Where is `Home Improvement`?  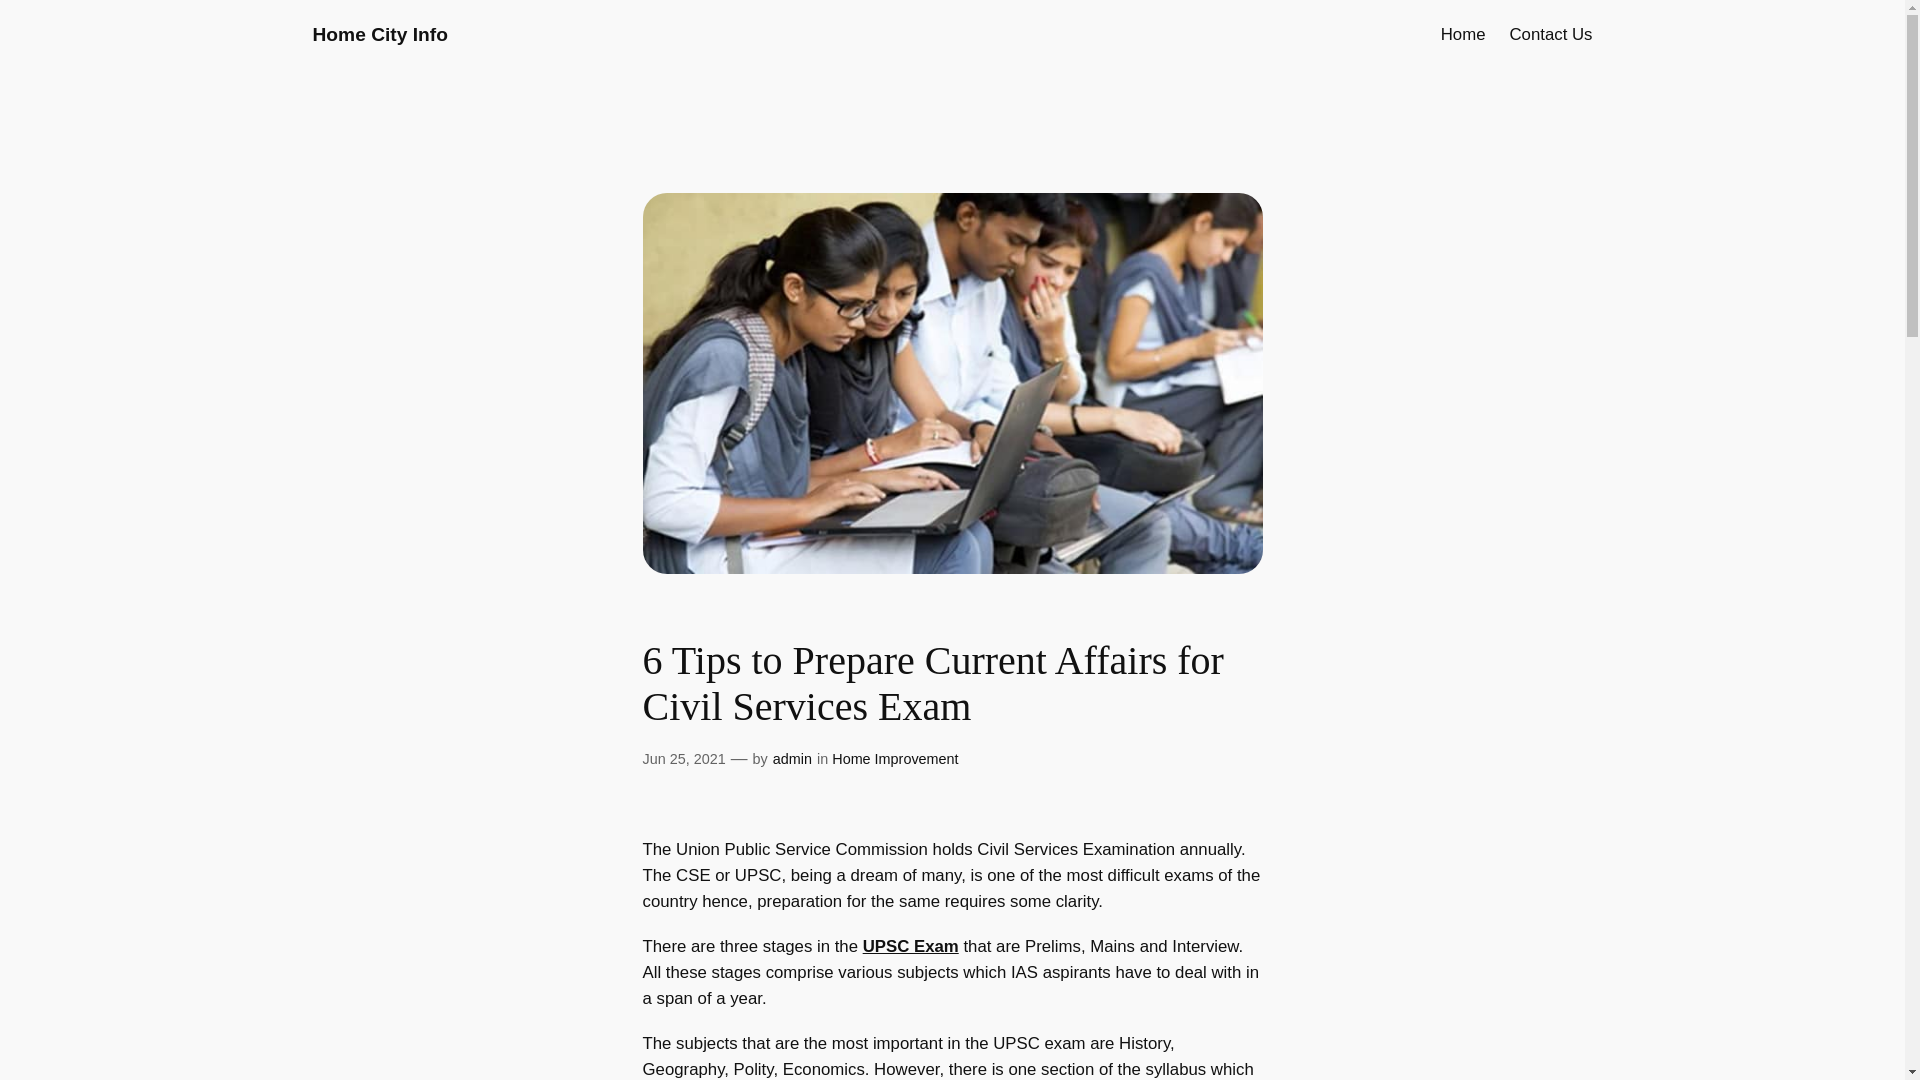 Home Improvement is located at coordinates (894, 758).